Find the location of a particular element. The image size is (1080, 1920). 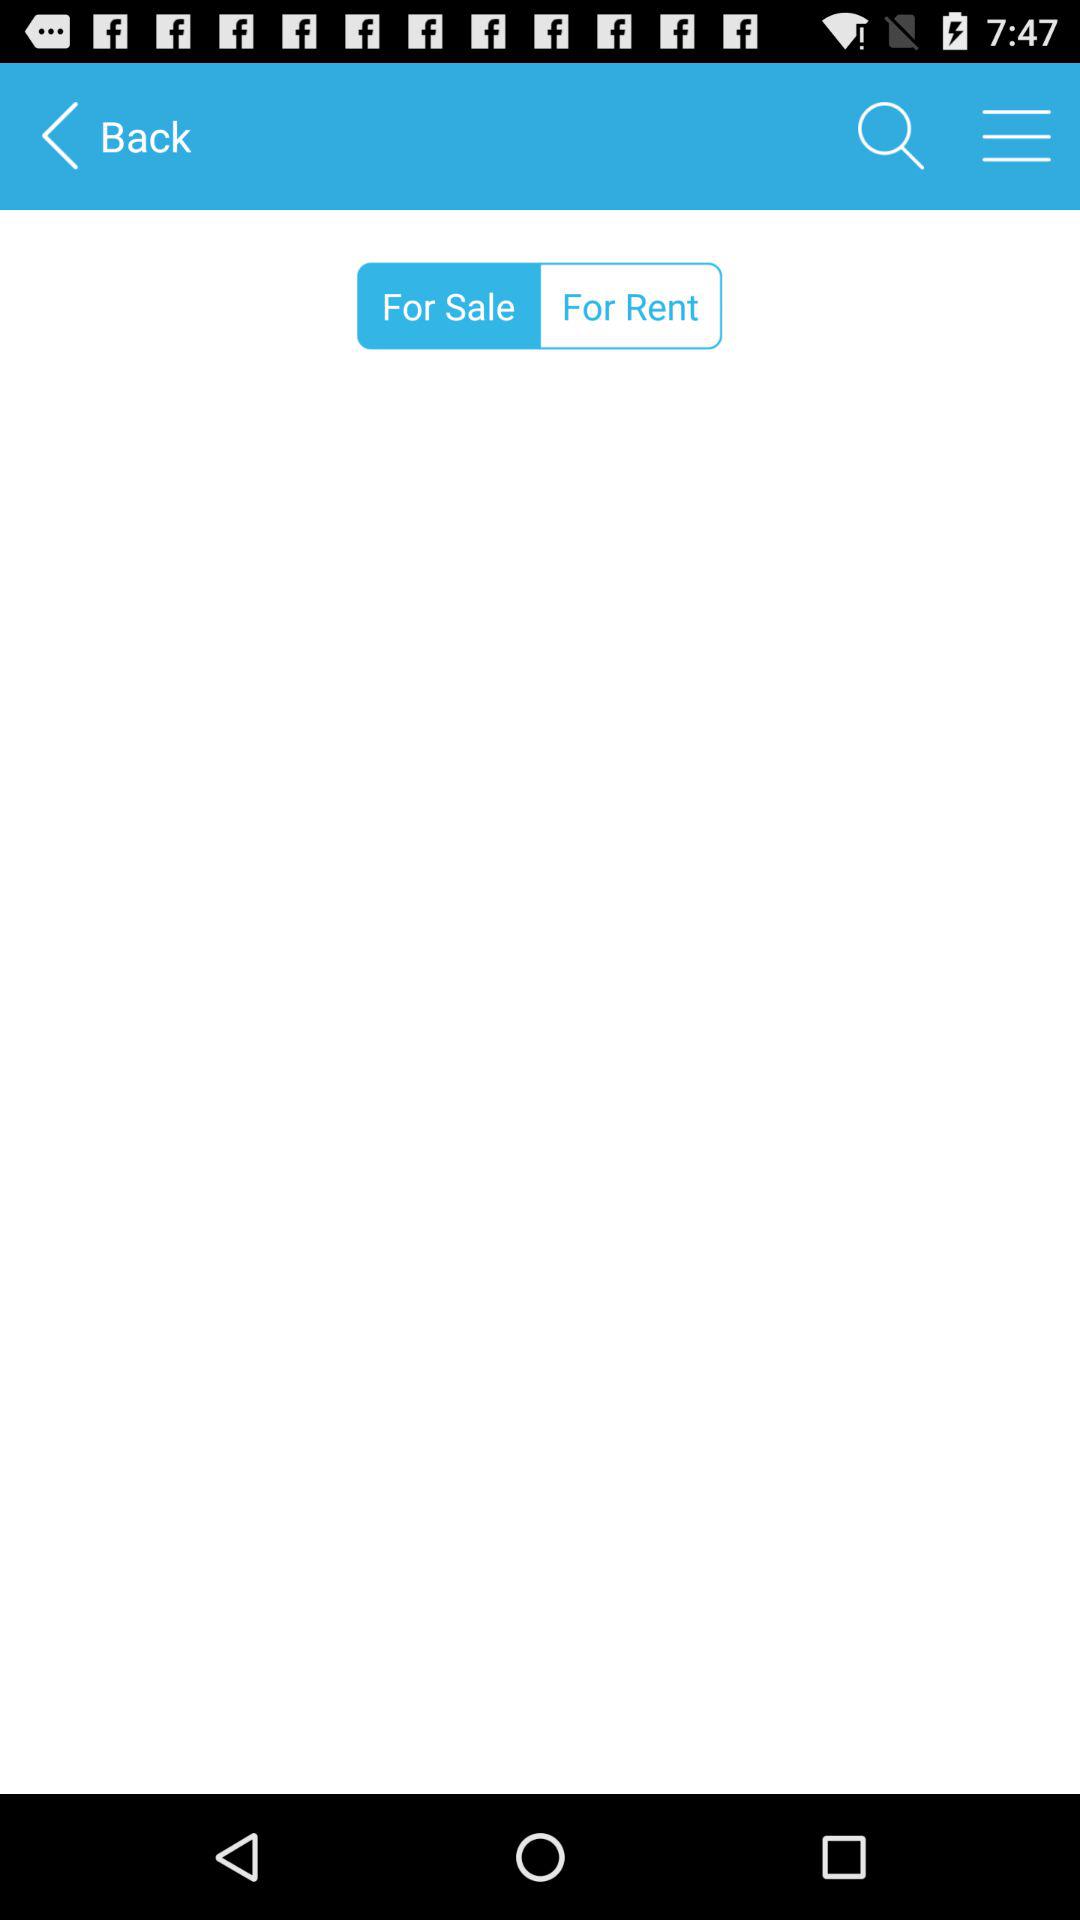

jump to for rent is located at coordinates (630, 306).